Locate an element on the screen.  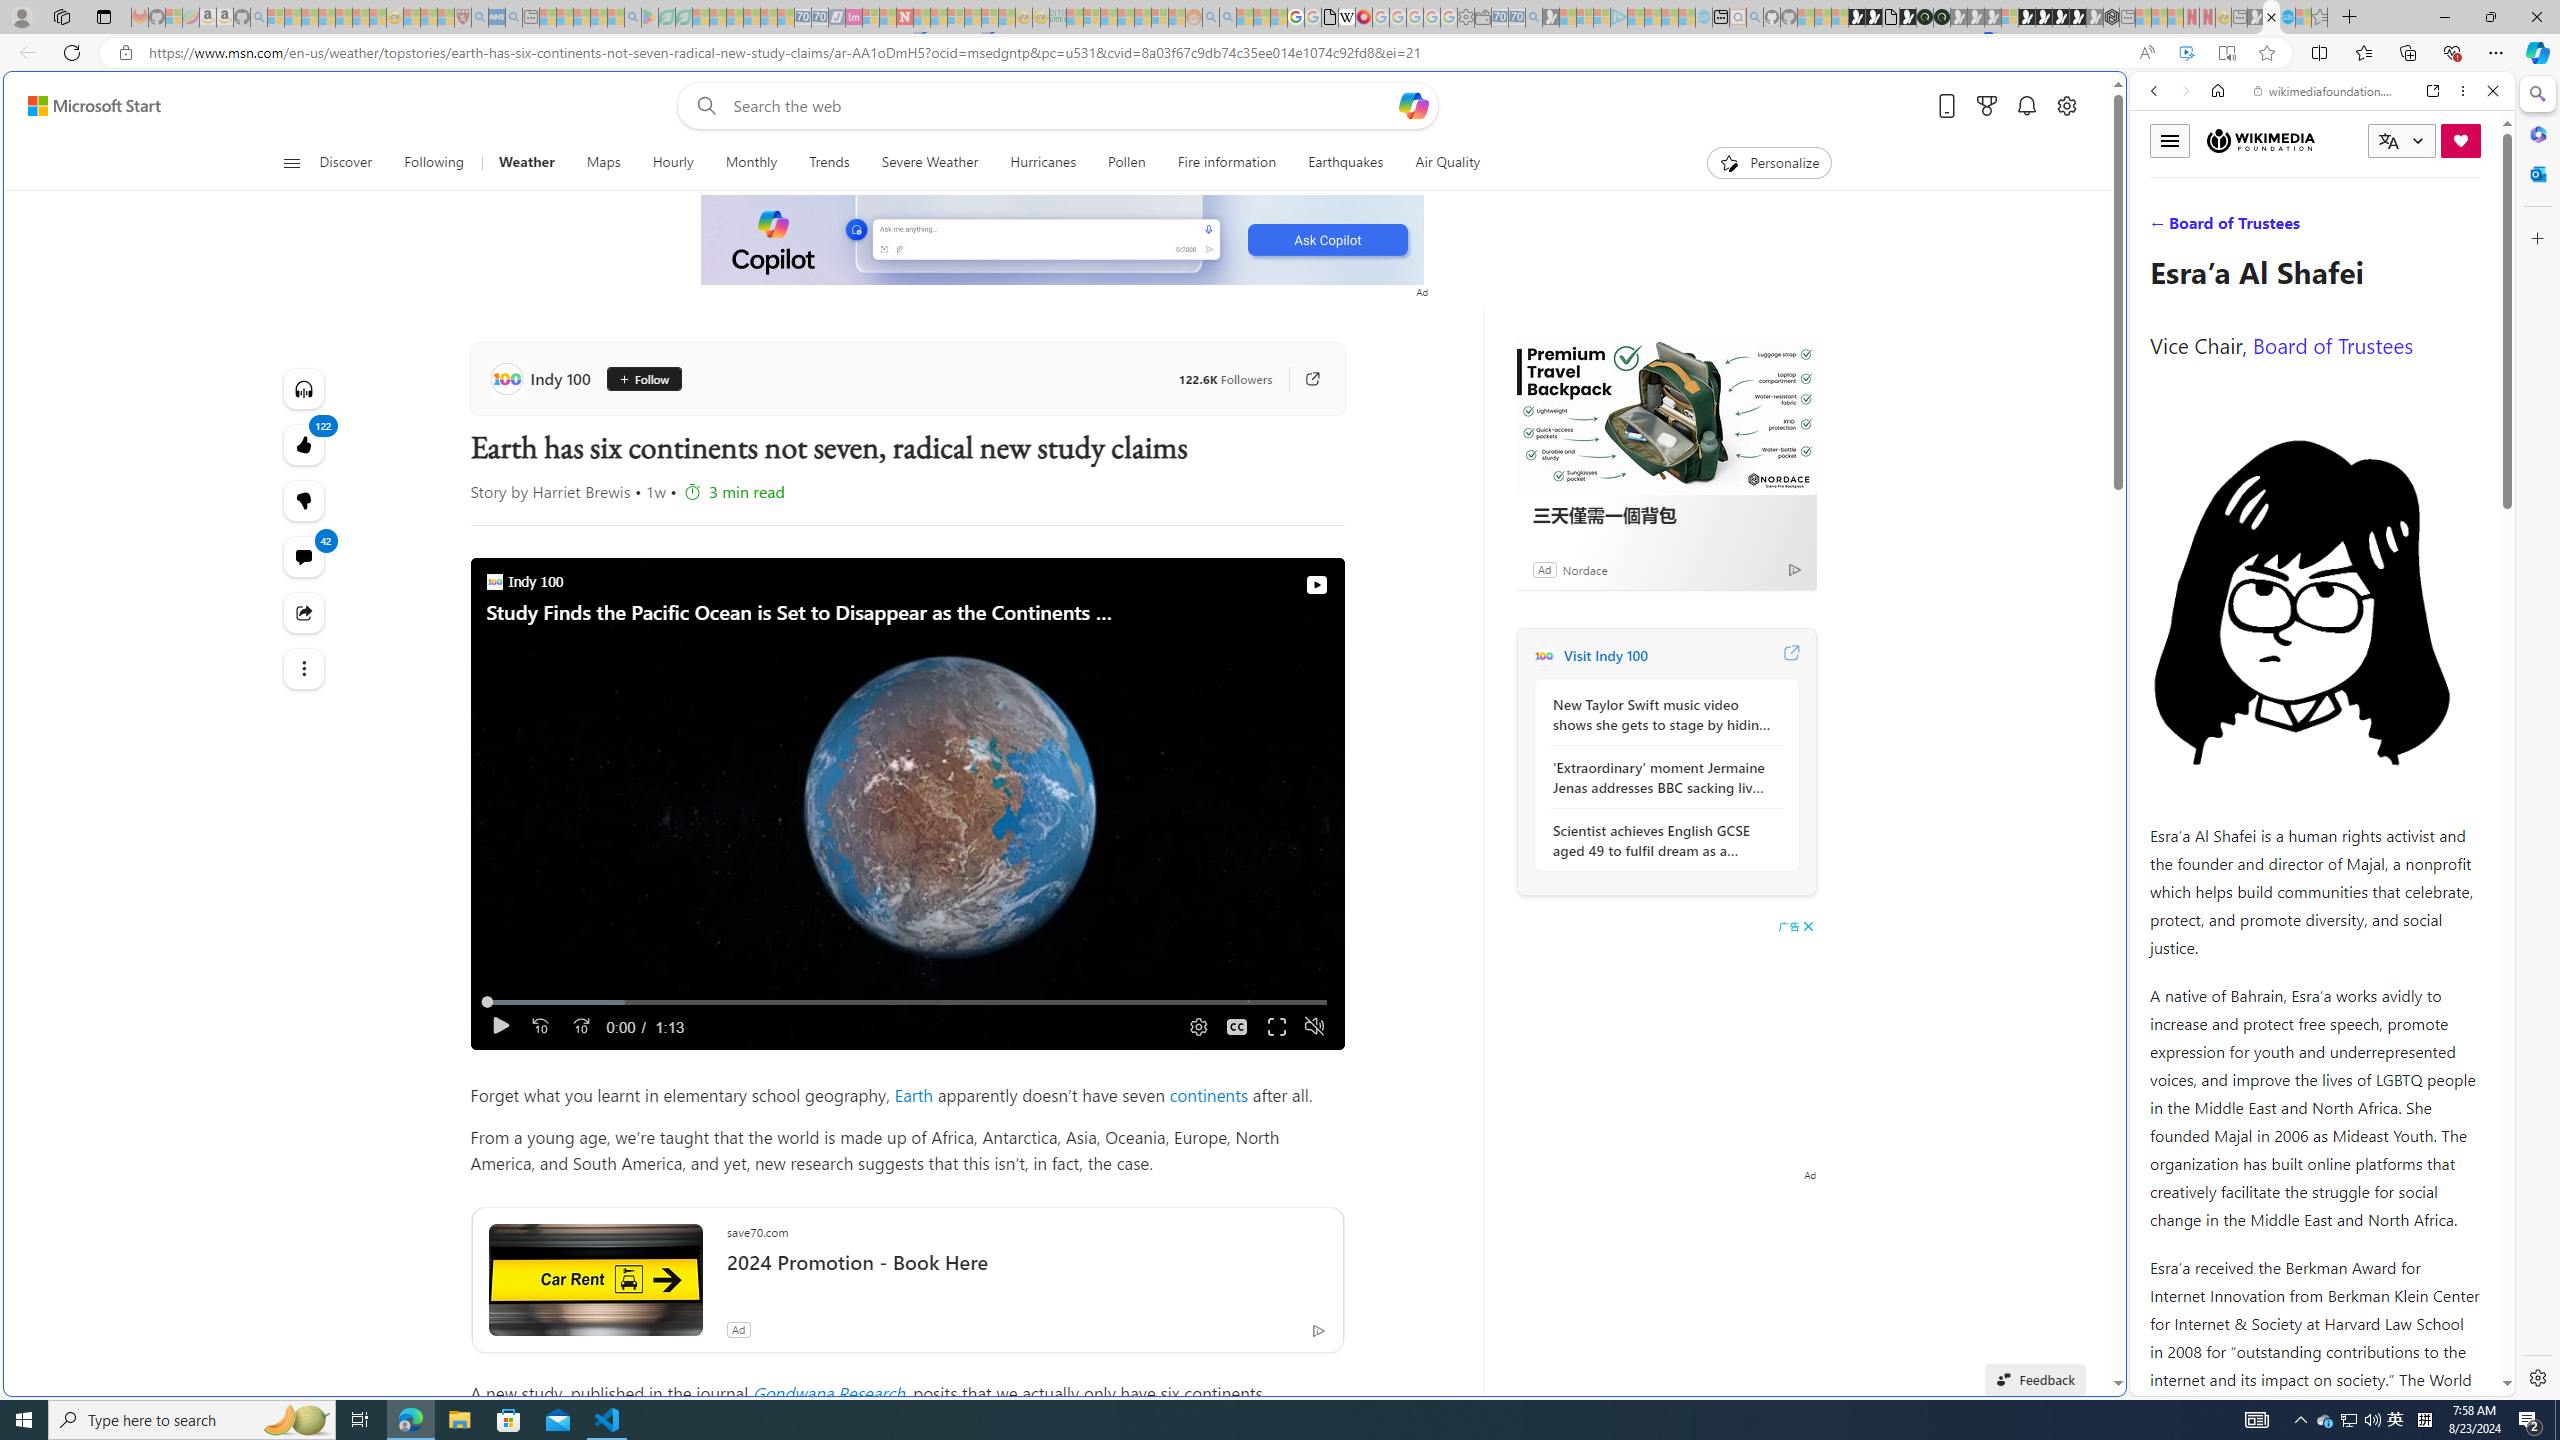
Captions is located at coordinates (1236, 1026).